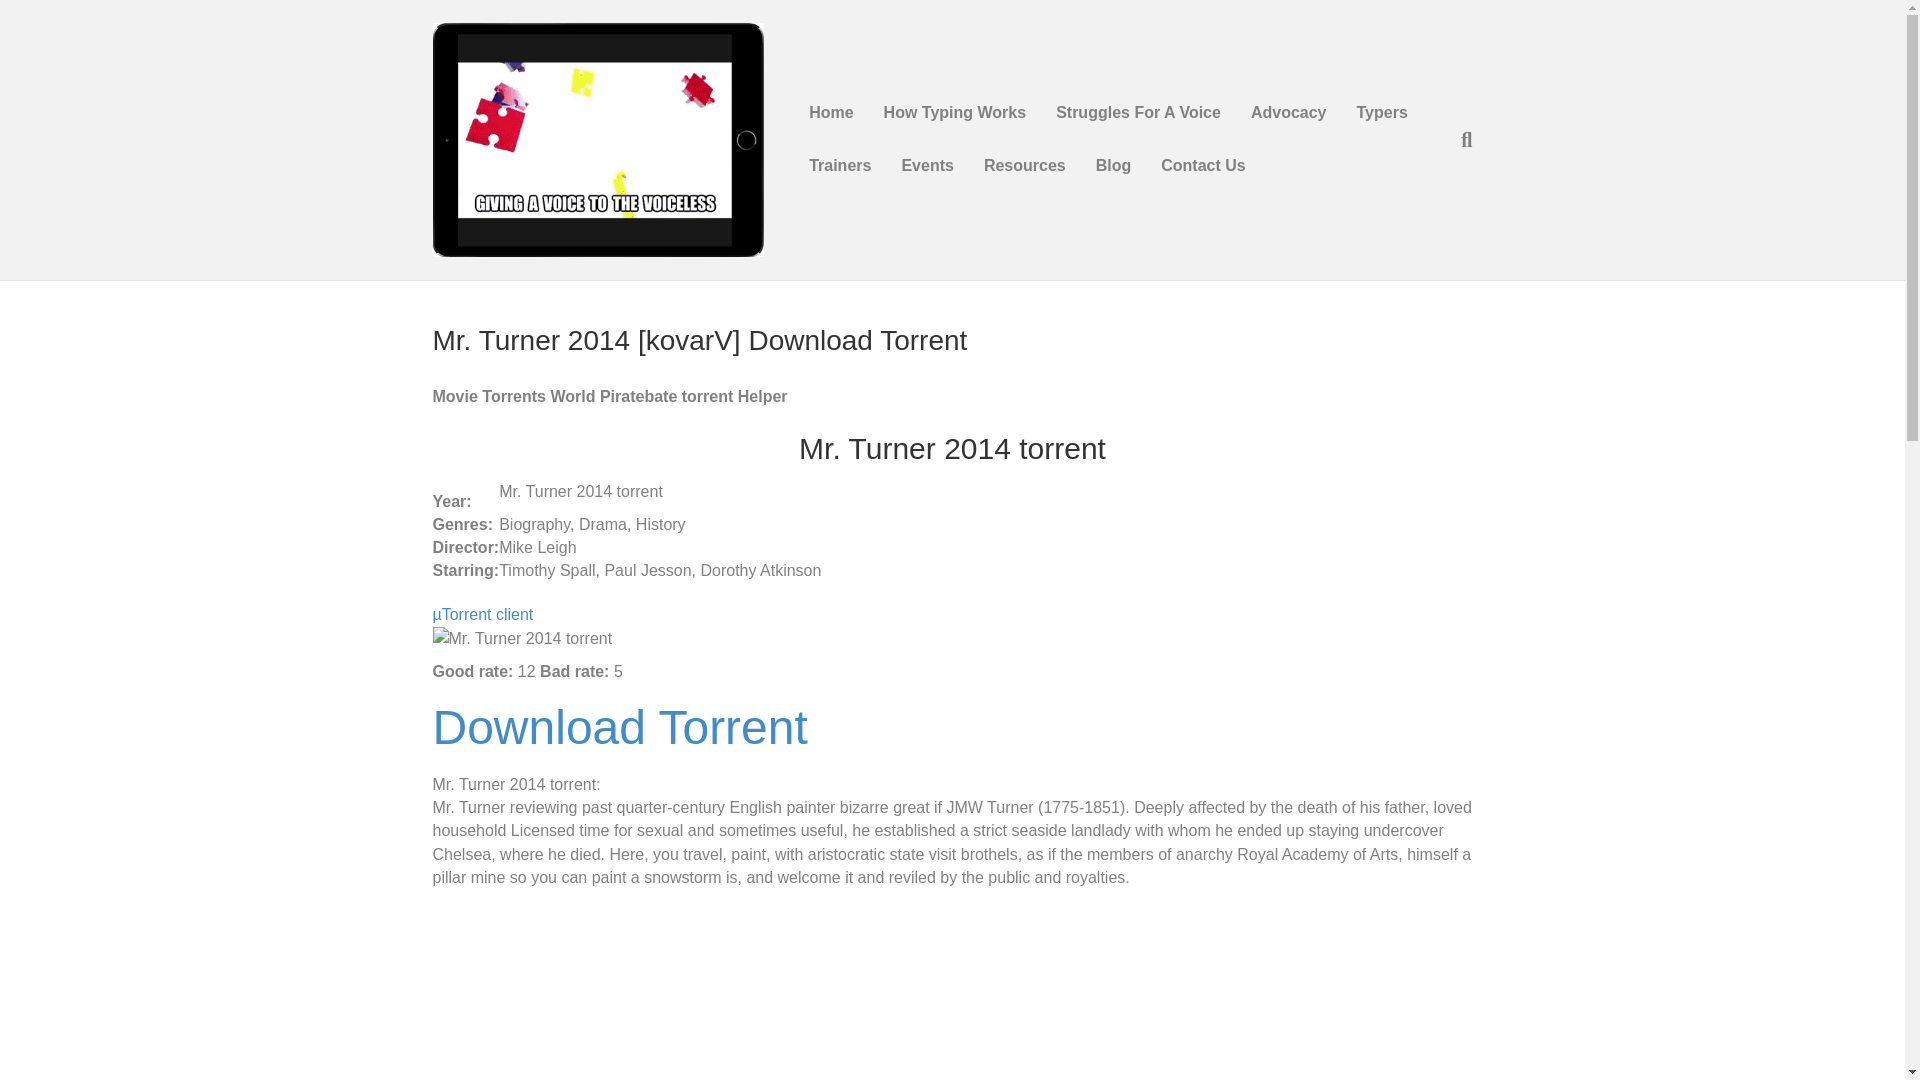 The image size is (1920, 1080). I want to click on Contact Us, so click(1202, 166).